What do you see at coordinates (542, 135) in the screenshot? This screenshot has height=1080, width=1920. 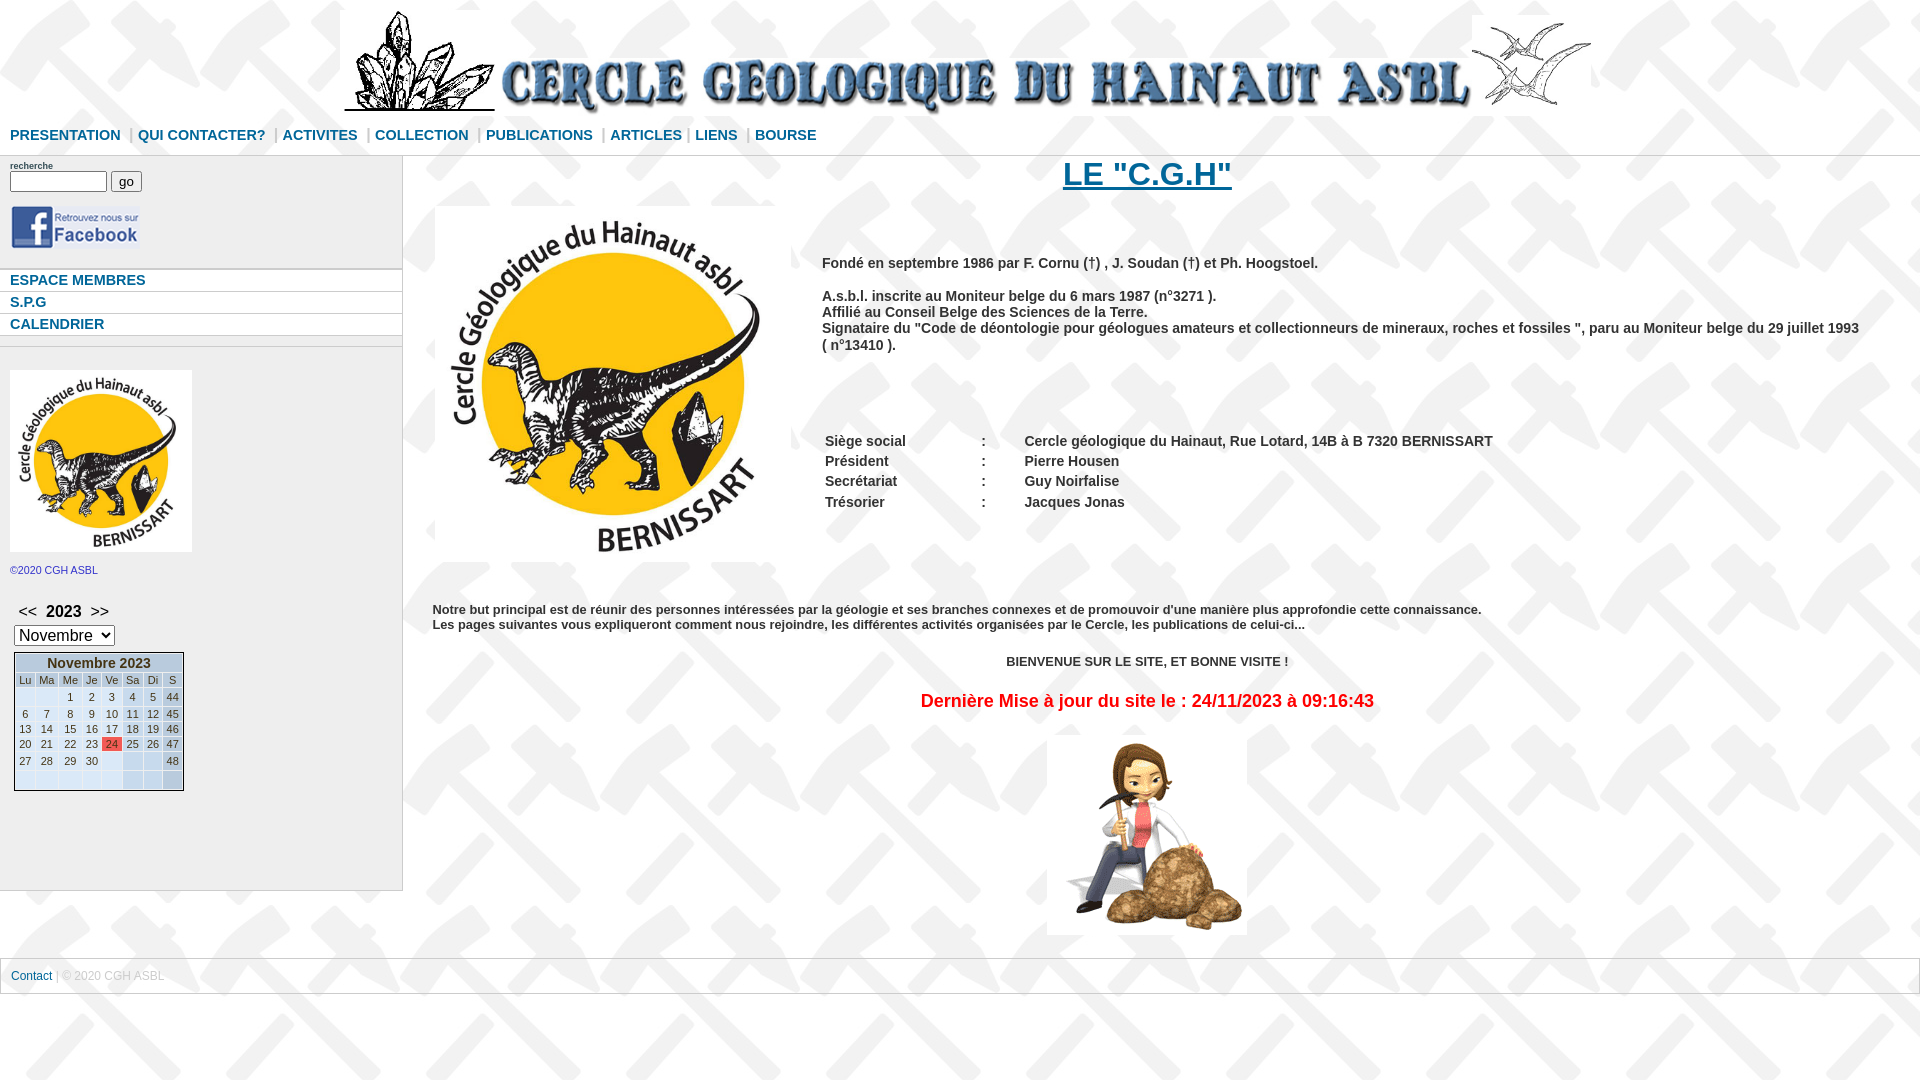 I see `PUBLICATIONS` at bounding box center [542, 135].